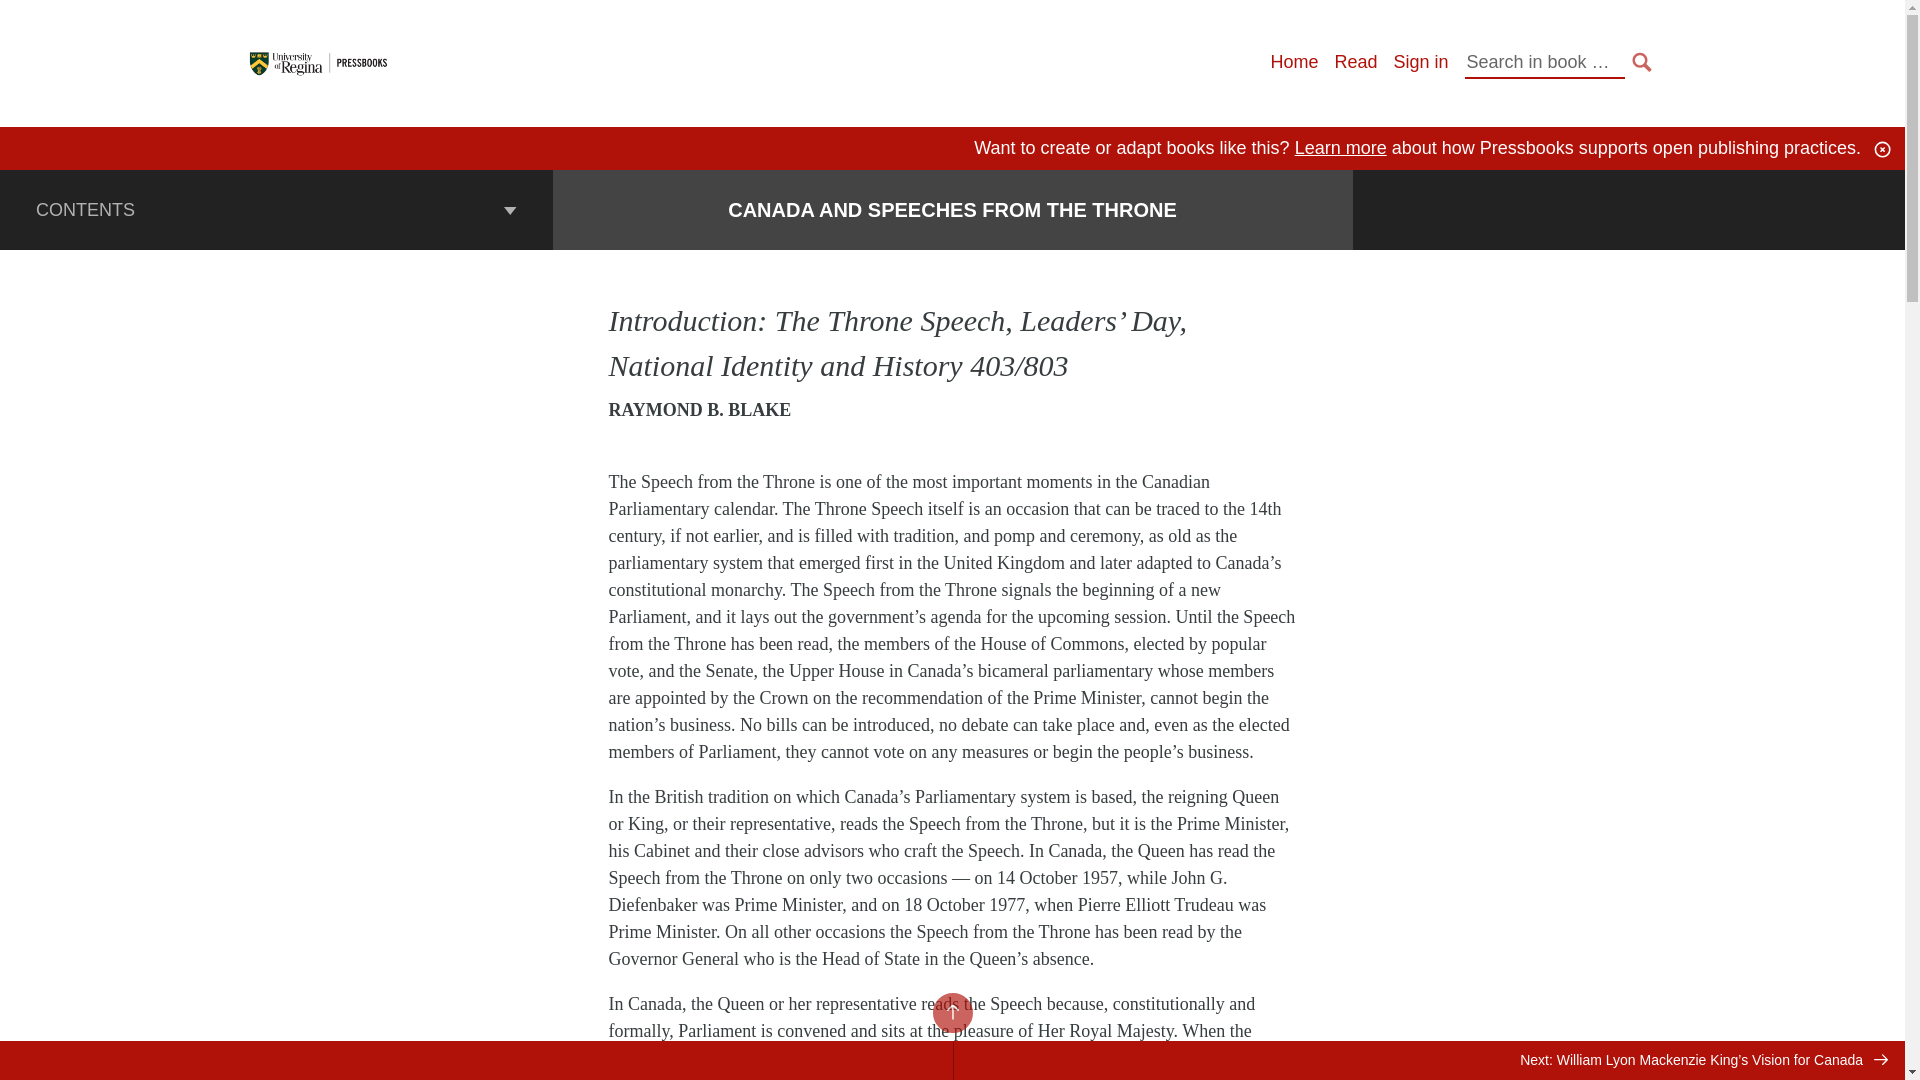  I want to click on BACK TO TOP, so click(951, 1012).